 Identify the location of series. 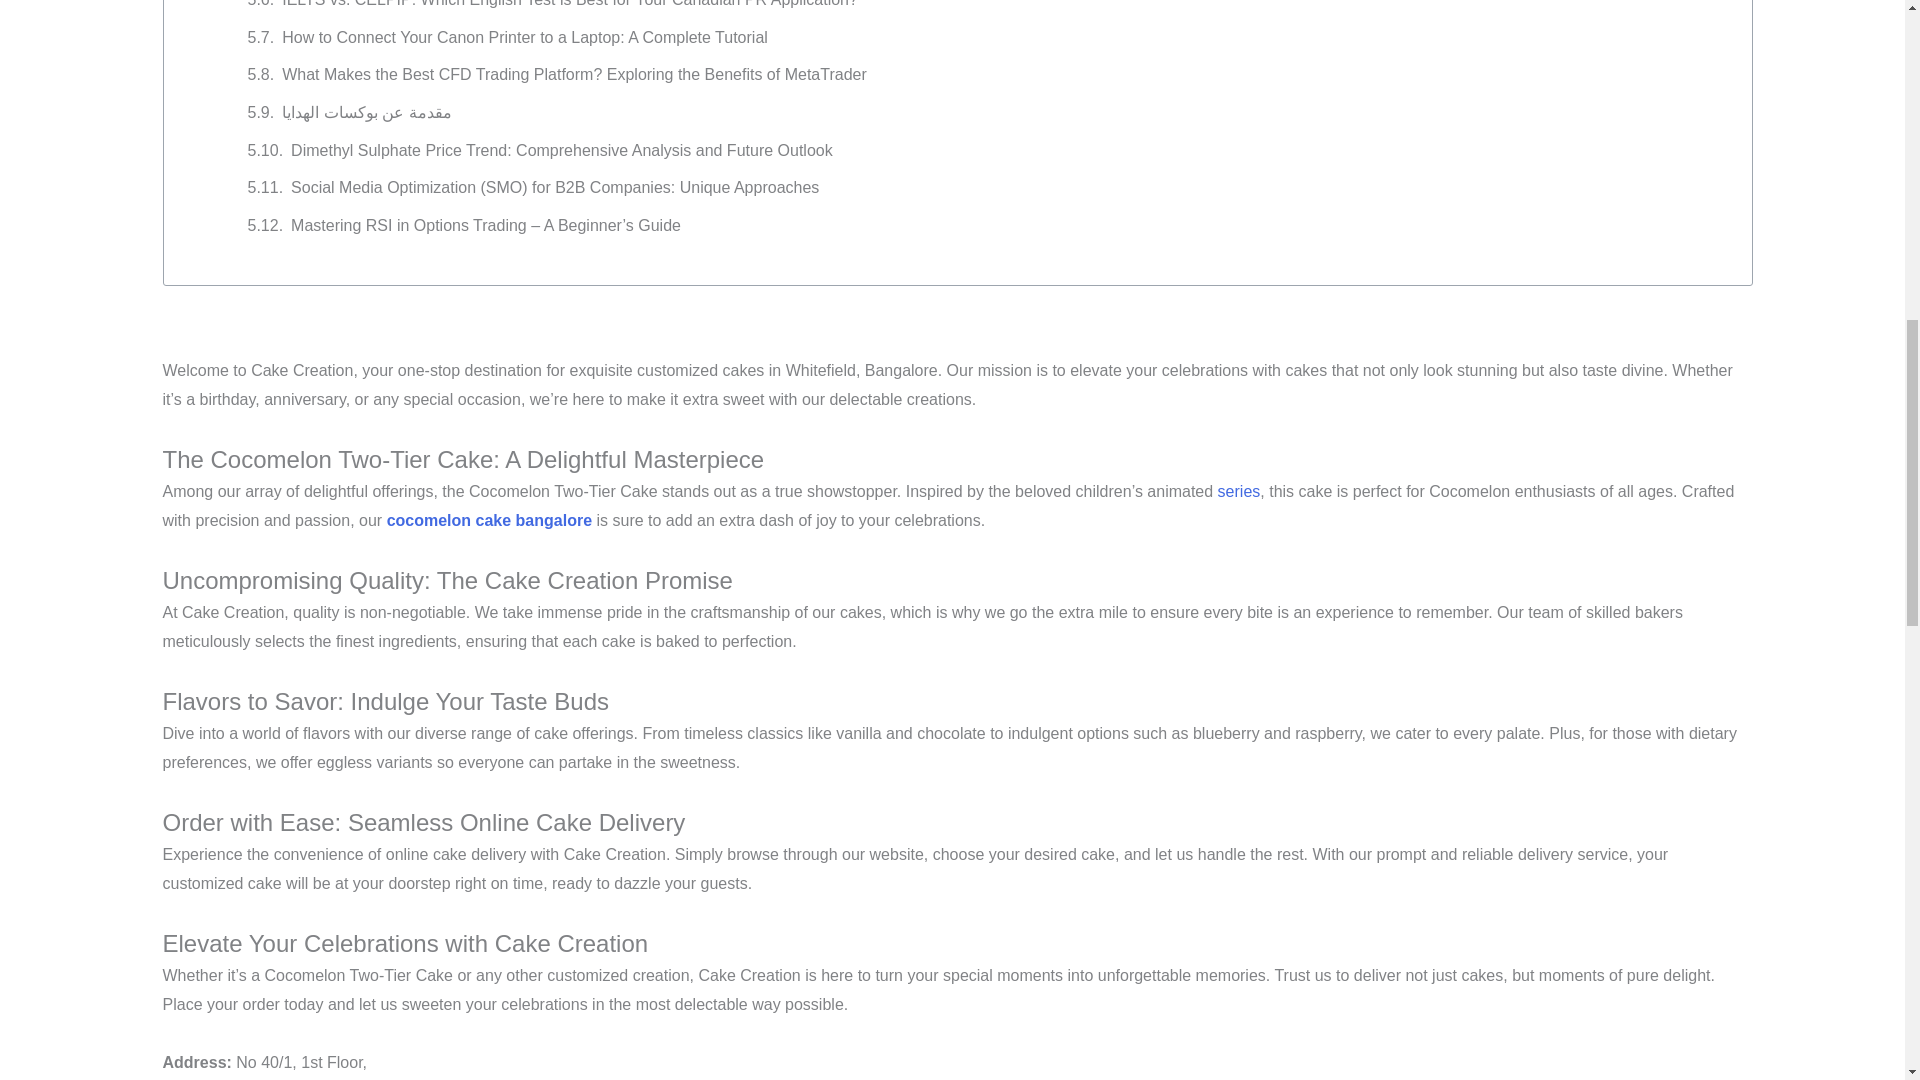
(1239, 491).